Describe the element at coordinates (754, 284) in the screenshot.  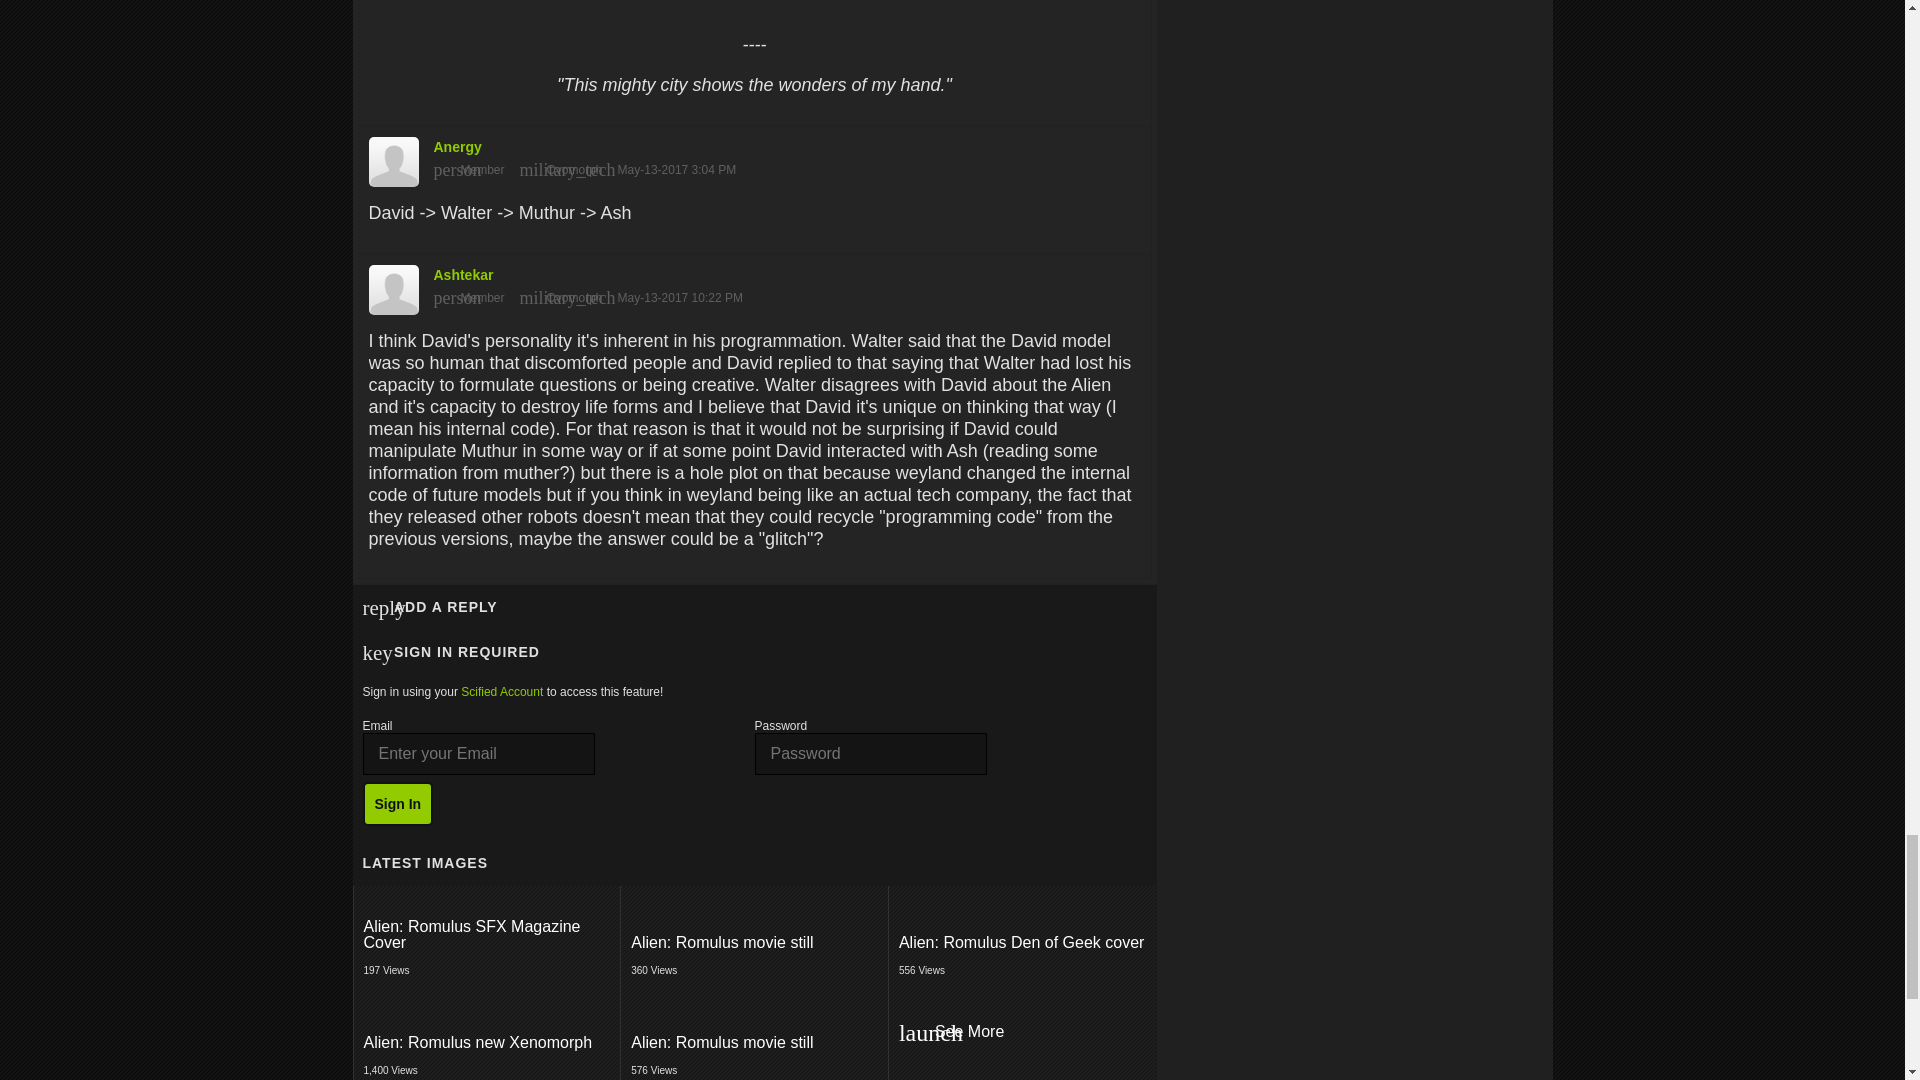
I see `See More` at that location.